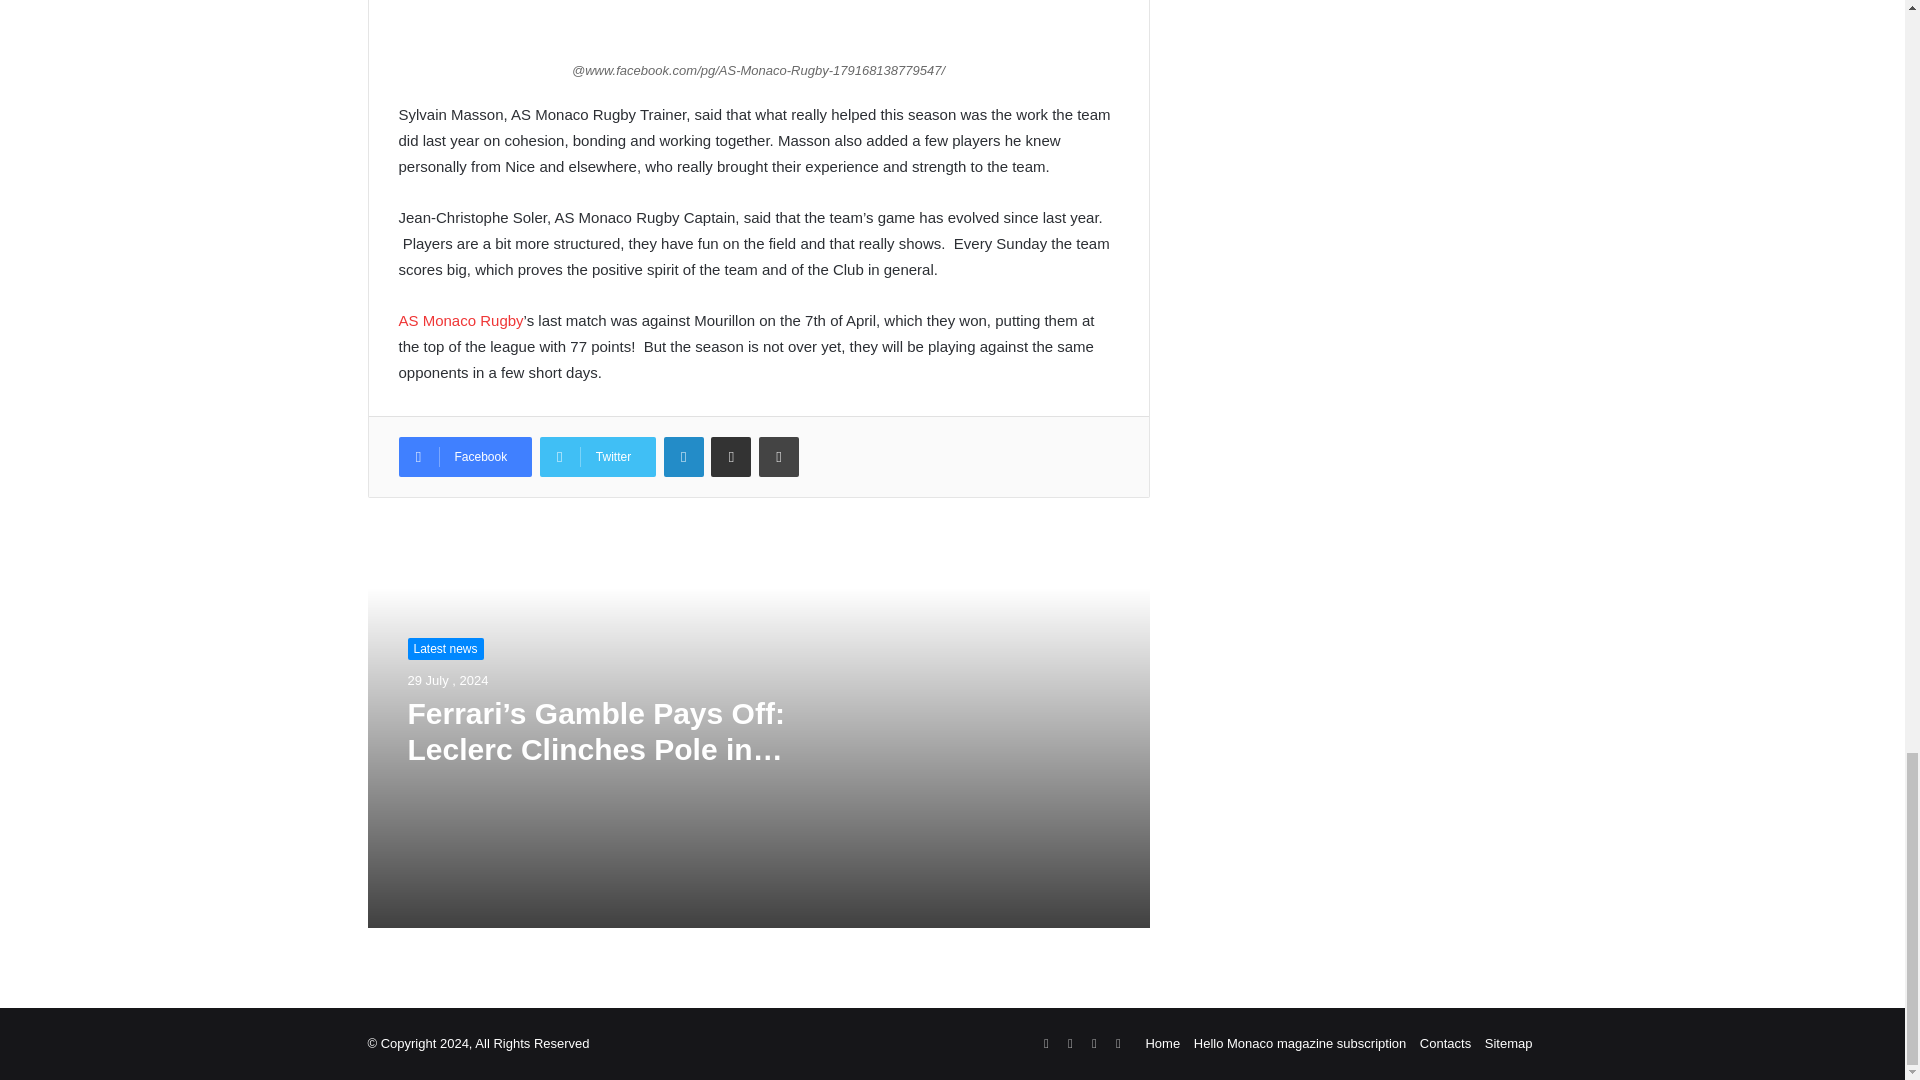  Describe the element at coordinates (684, 457) in the screenshot. I see `LinkedIn` at that location.